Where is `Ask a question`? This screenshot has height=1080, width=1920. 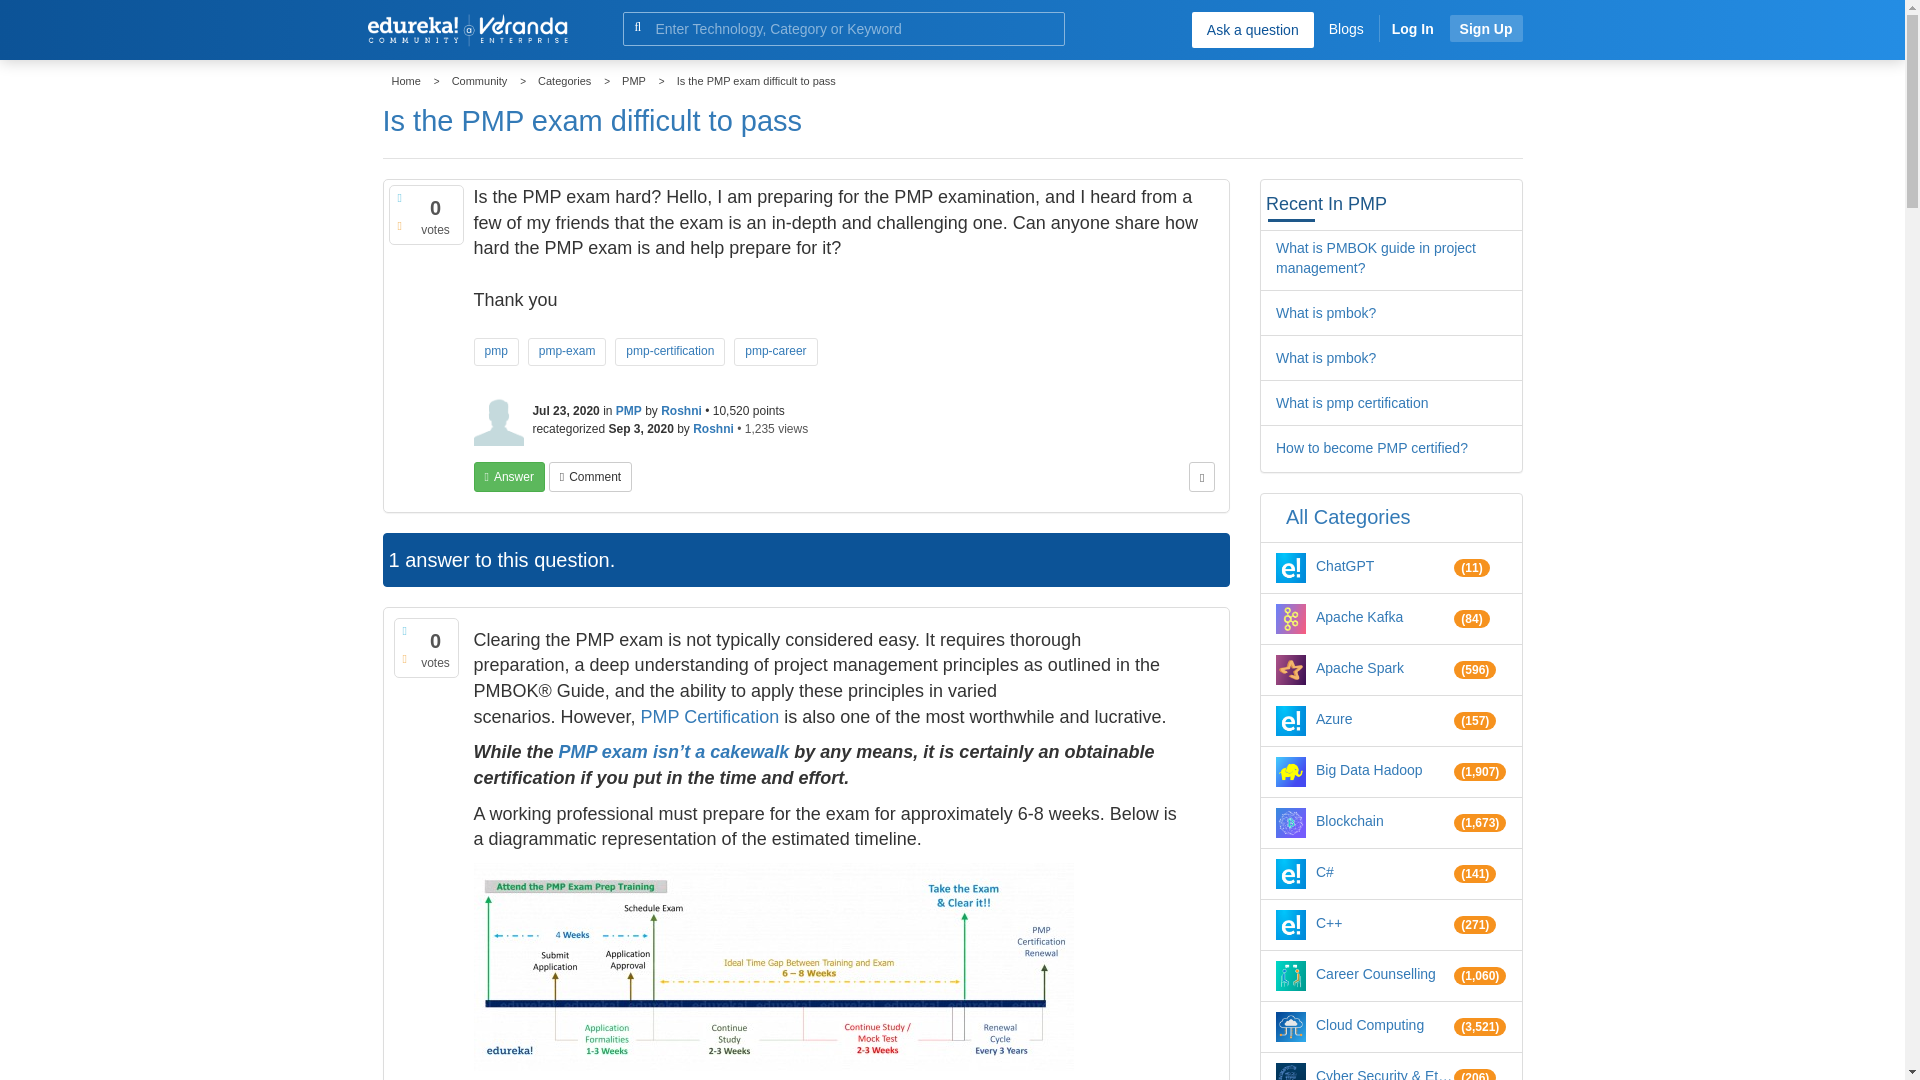 Ask a question is located at coordinates (1252, 29).